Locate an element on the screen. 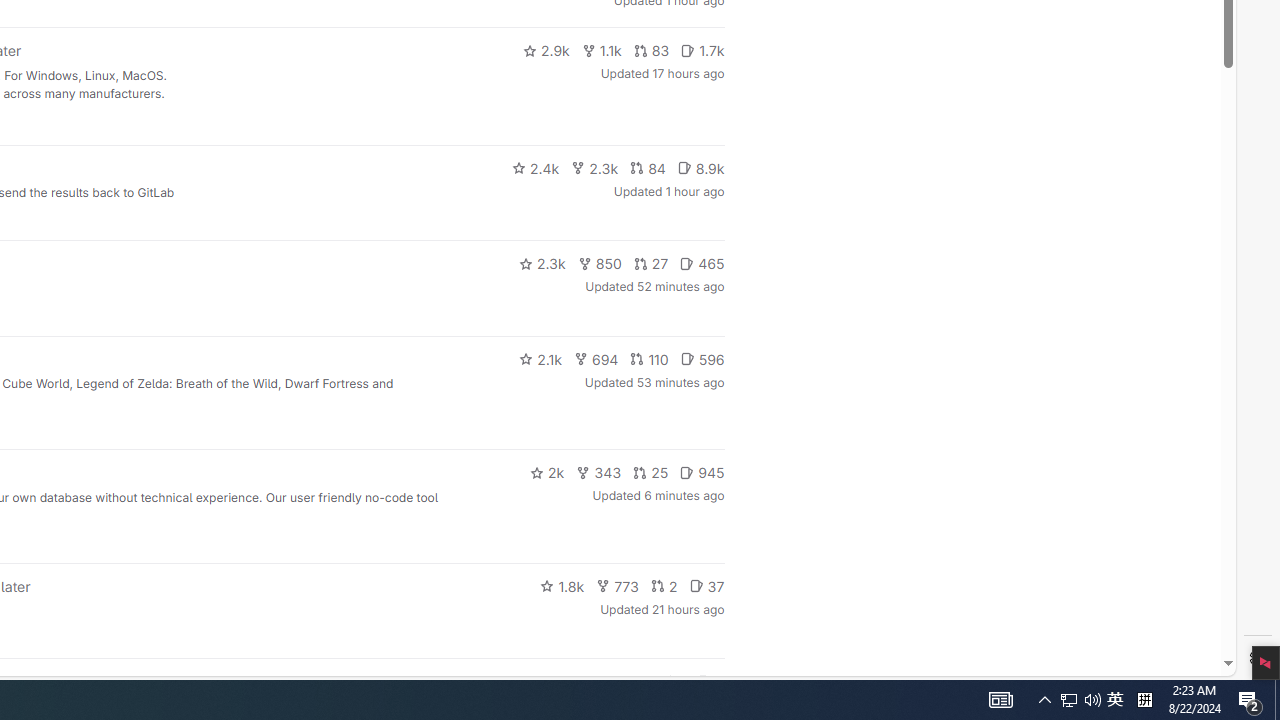 This screenshot has height=720, width=1280. 343 is located at coordinates (599, 472).